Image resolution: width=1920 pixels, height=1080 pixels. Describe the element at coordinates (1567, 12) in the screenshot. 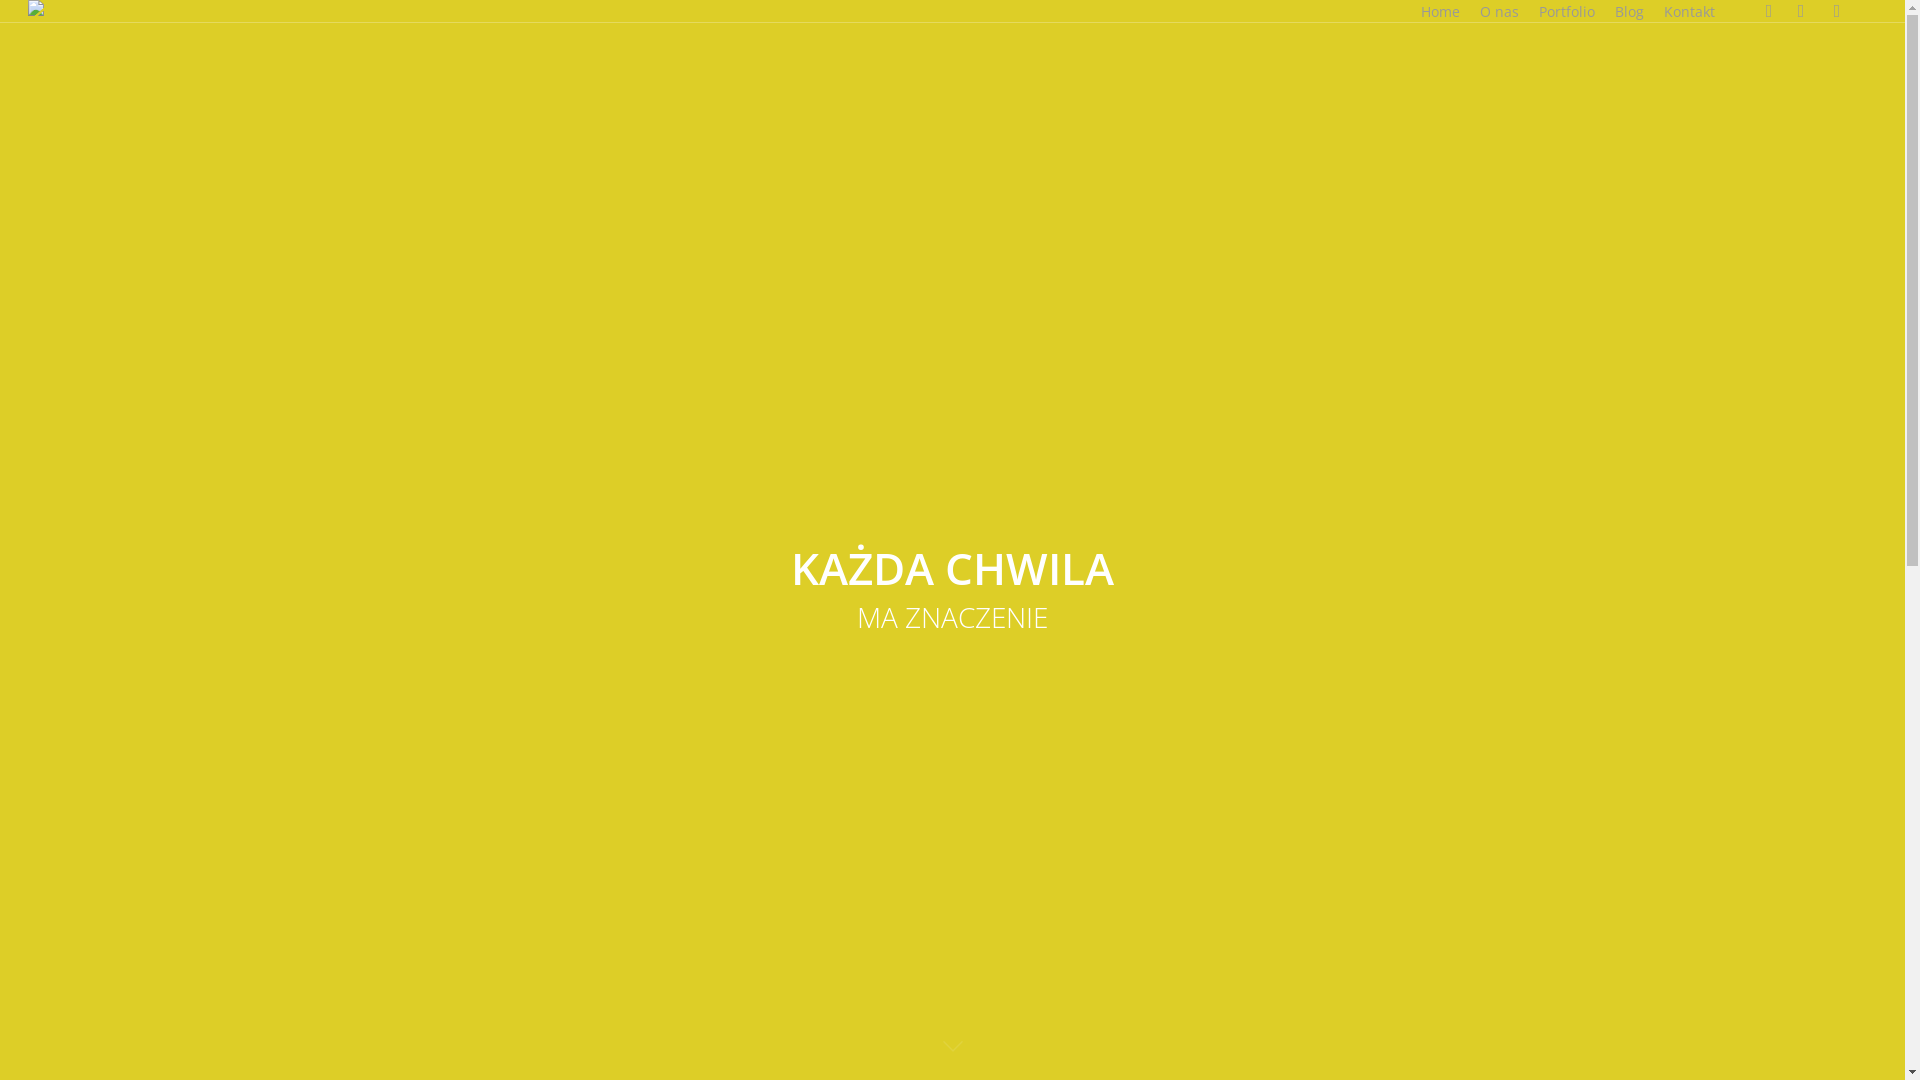

I see `Portfolio` at that location.